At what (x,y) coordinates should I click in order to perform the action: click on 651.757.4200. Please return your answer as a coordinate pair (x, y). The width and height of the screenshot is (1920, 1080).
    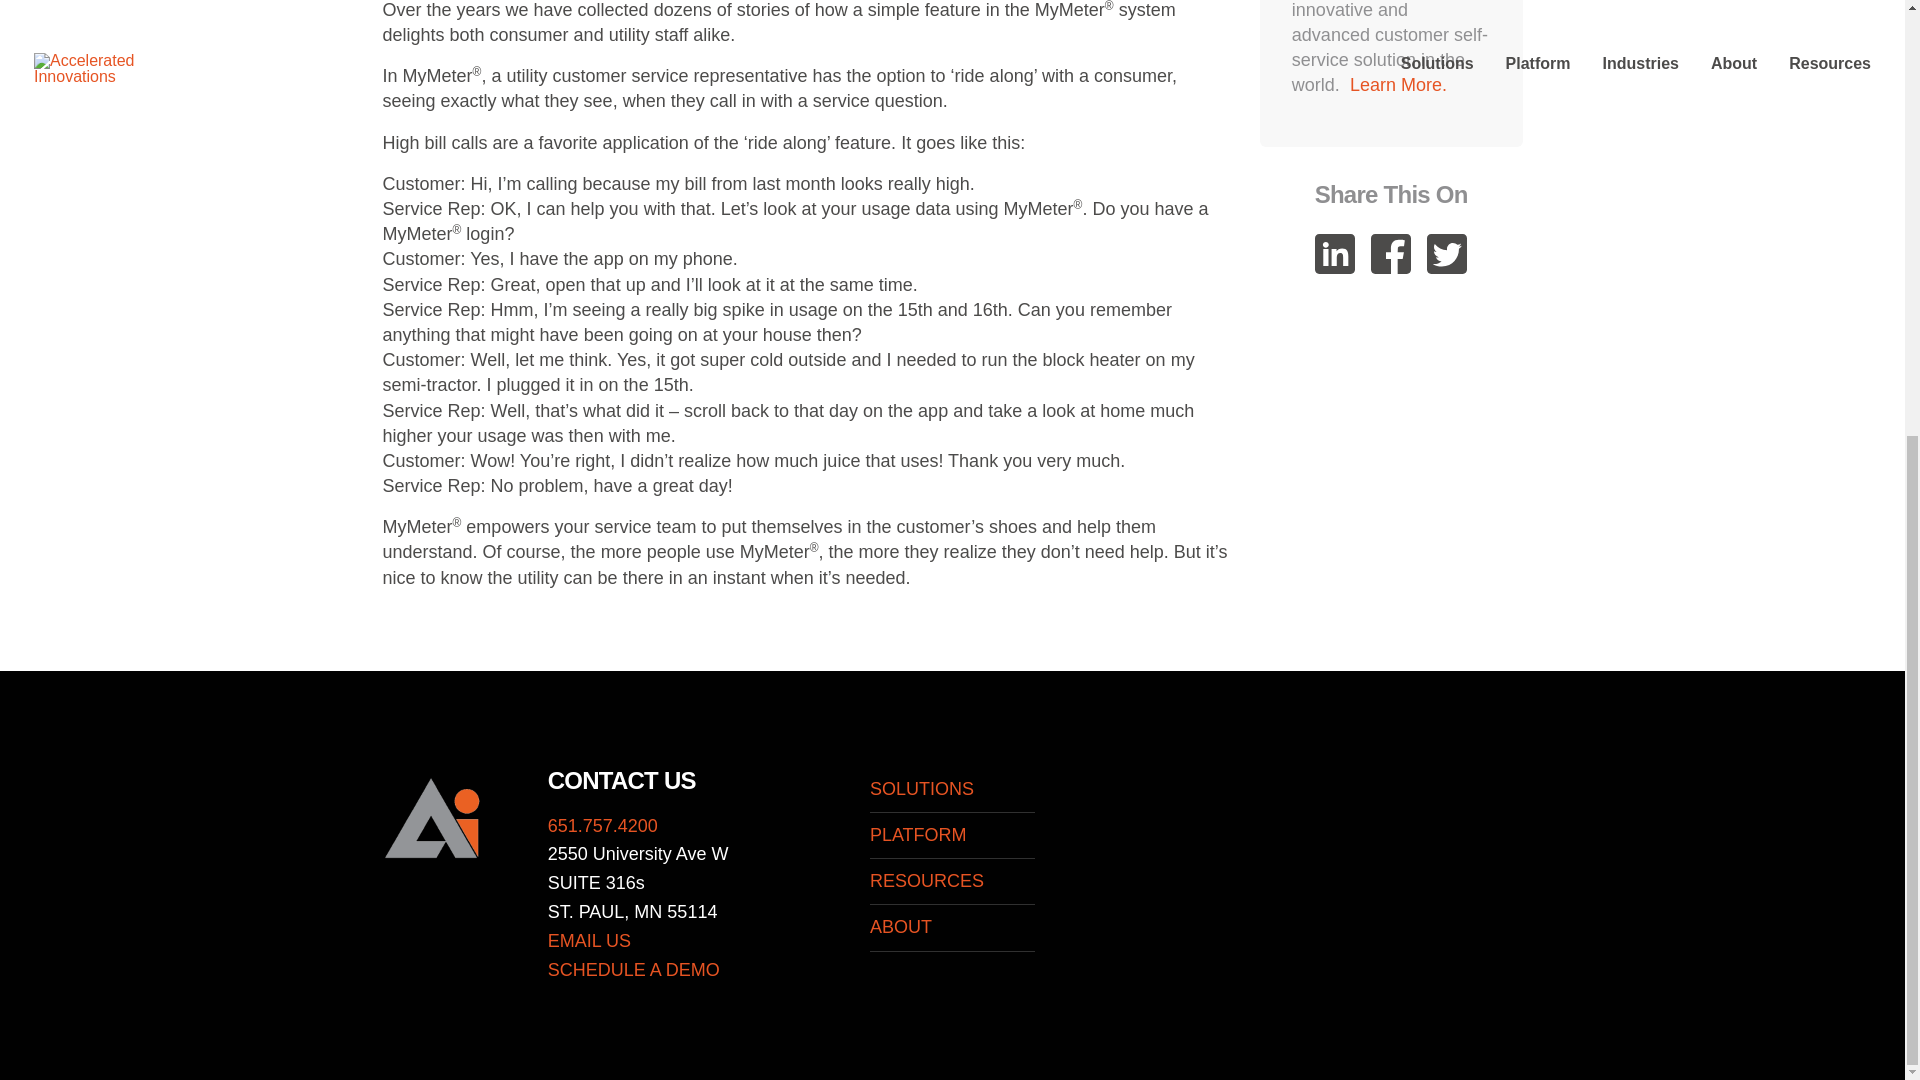
    Looking at the image, I should click on (602, 826).